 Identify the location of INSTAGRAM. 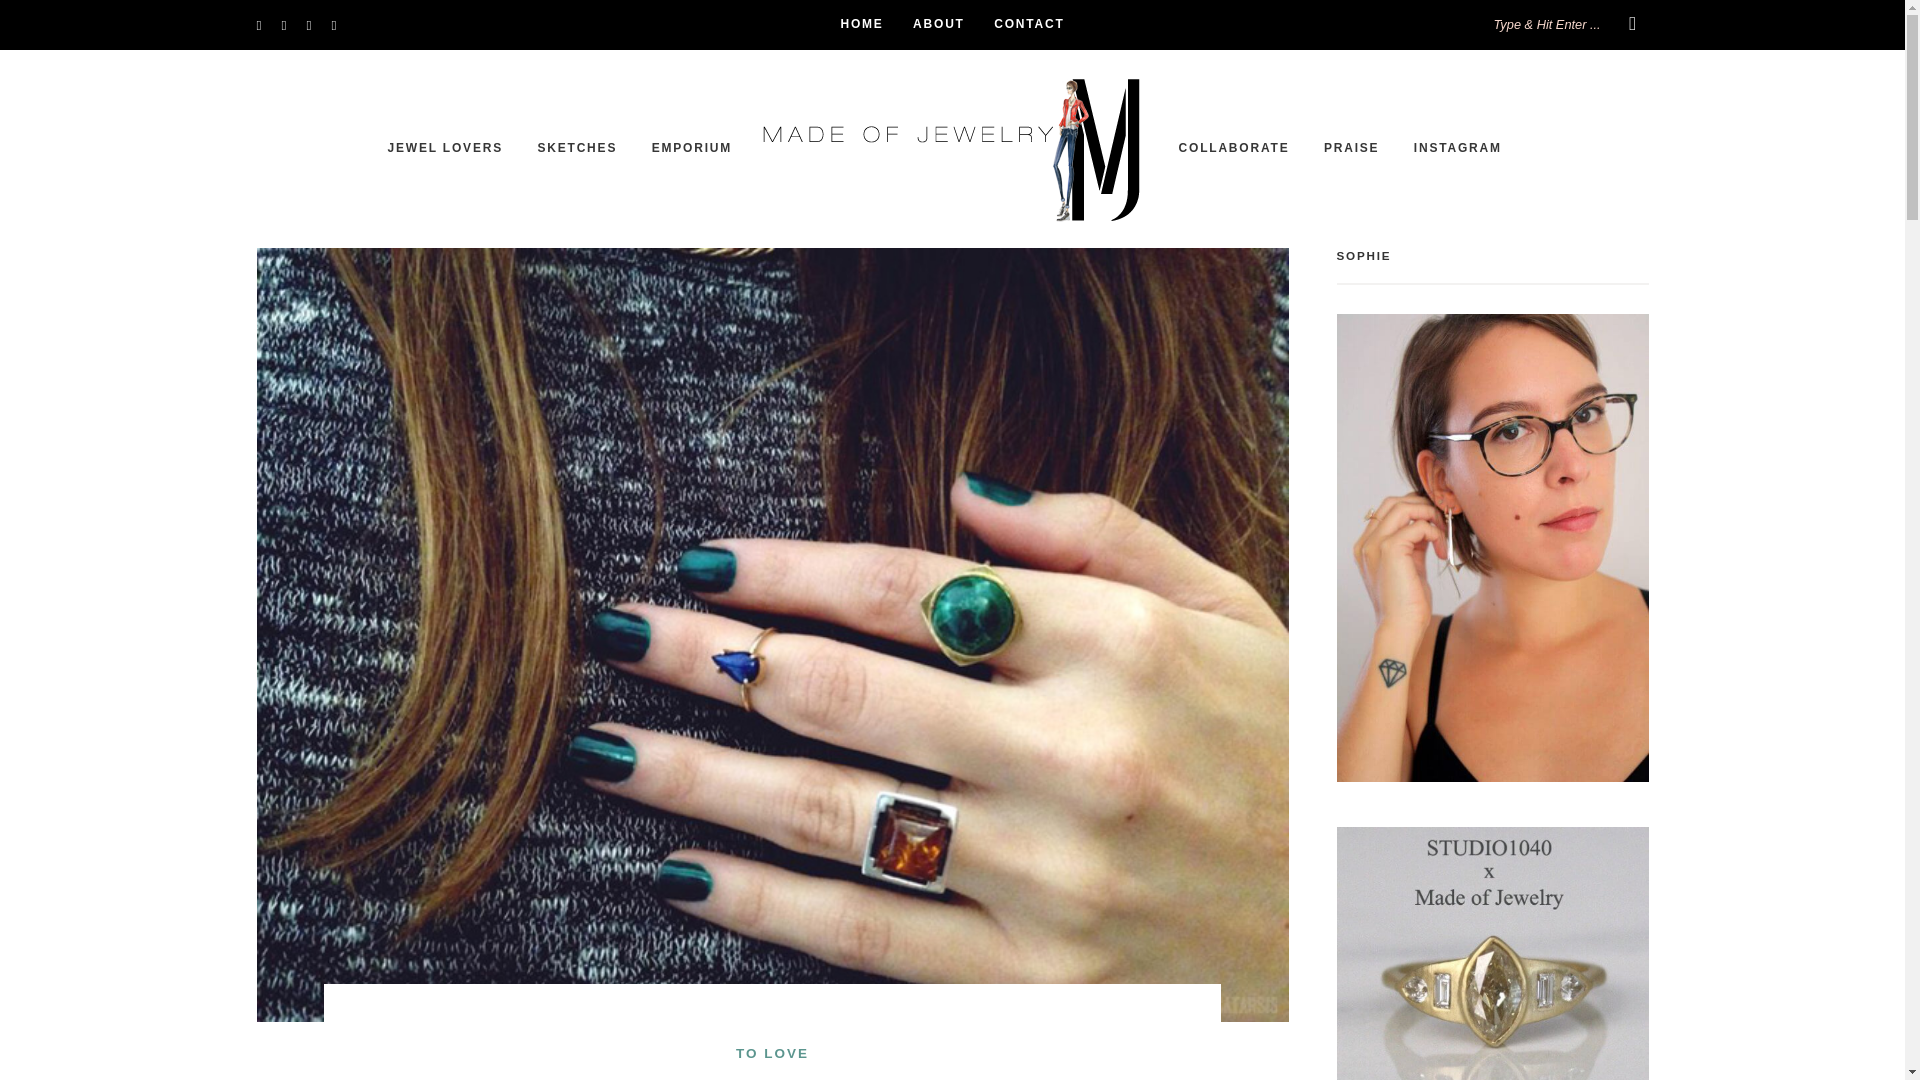
(1457, 148).